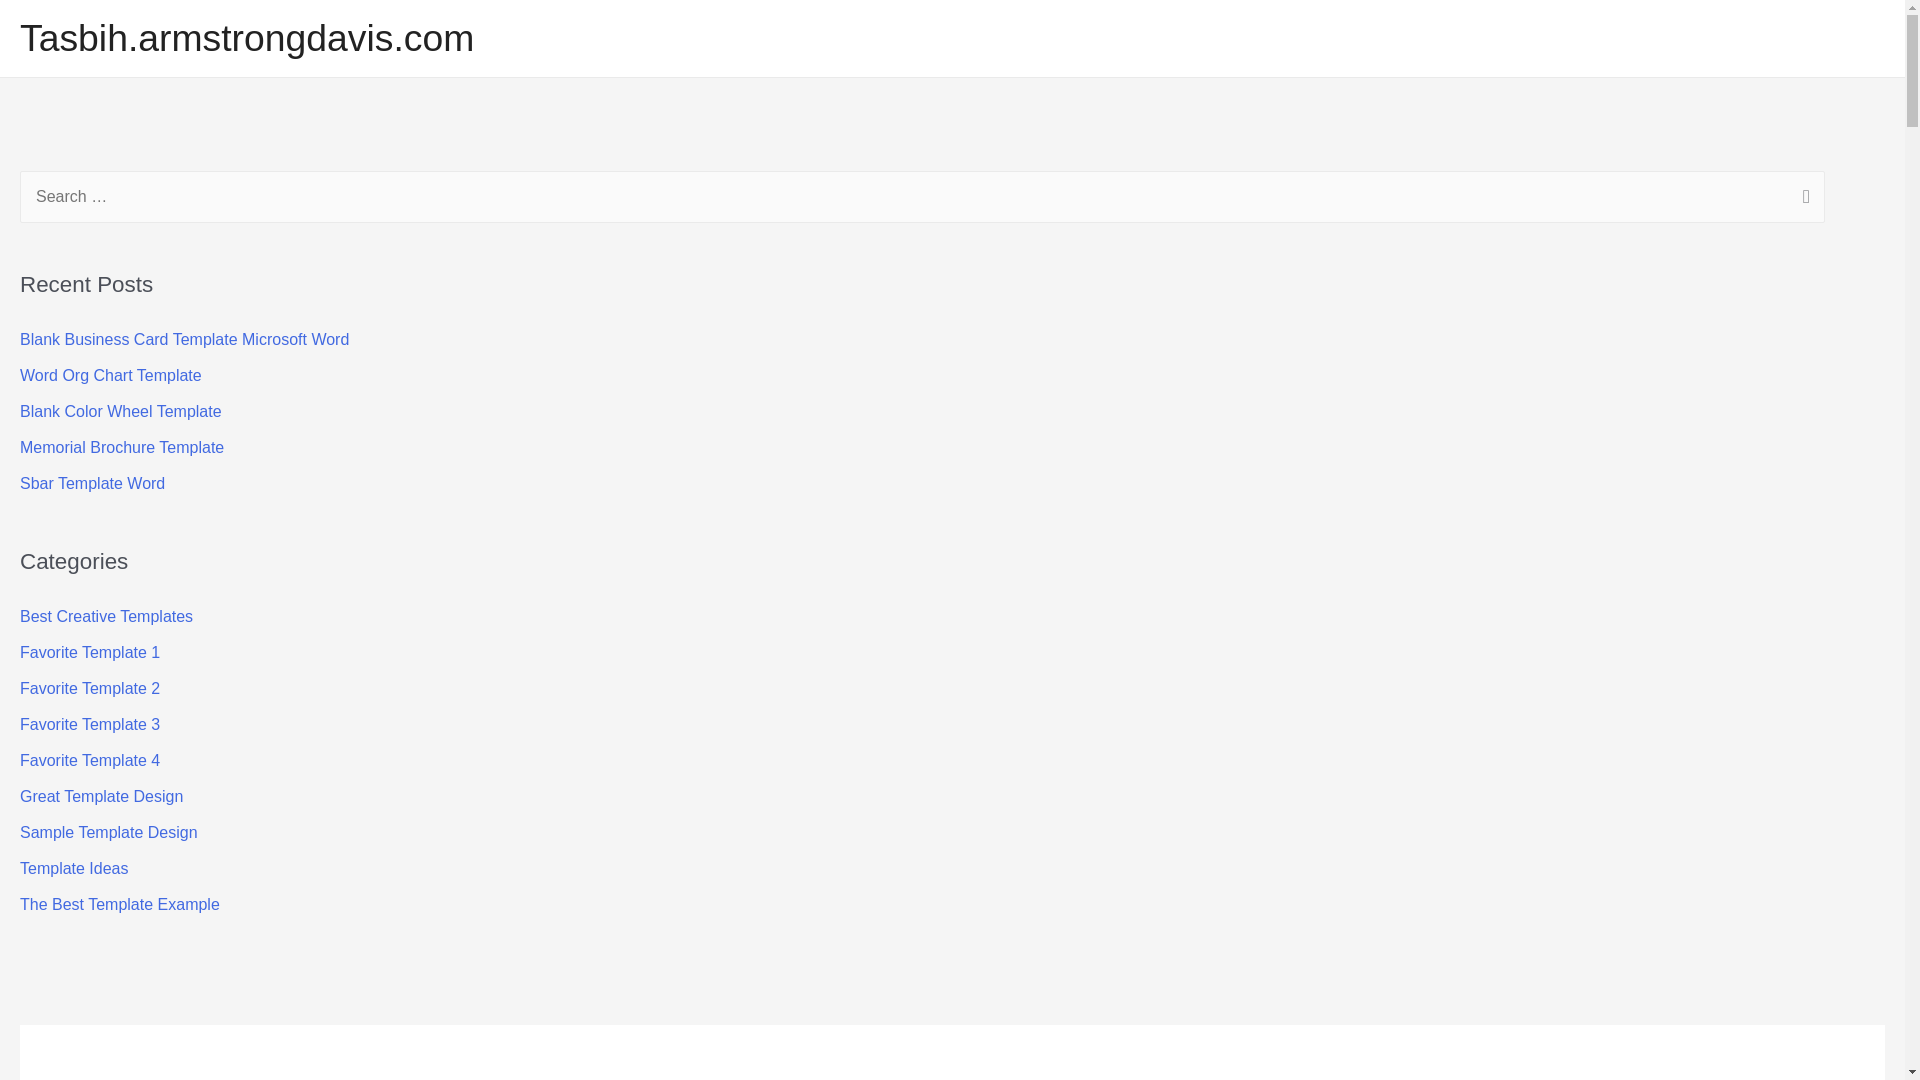 The height and width of the screenshot is (1080, 1920). Describe the element at coordinates (120, 904) in the screenshot. I see `The Best Template Example` at that location.